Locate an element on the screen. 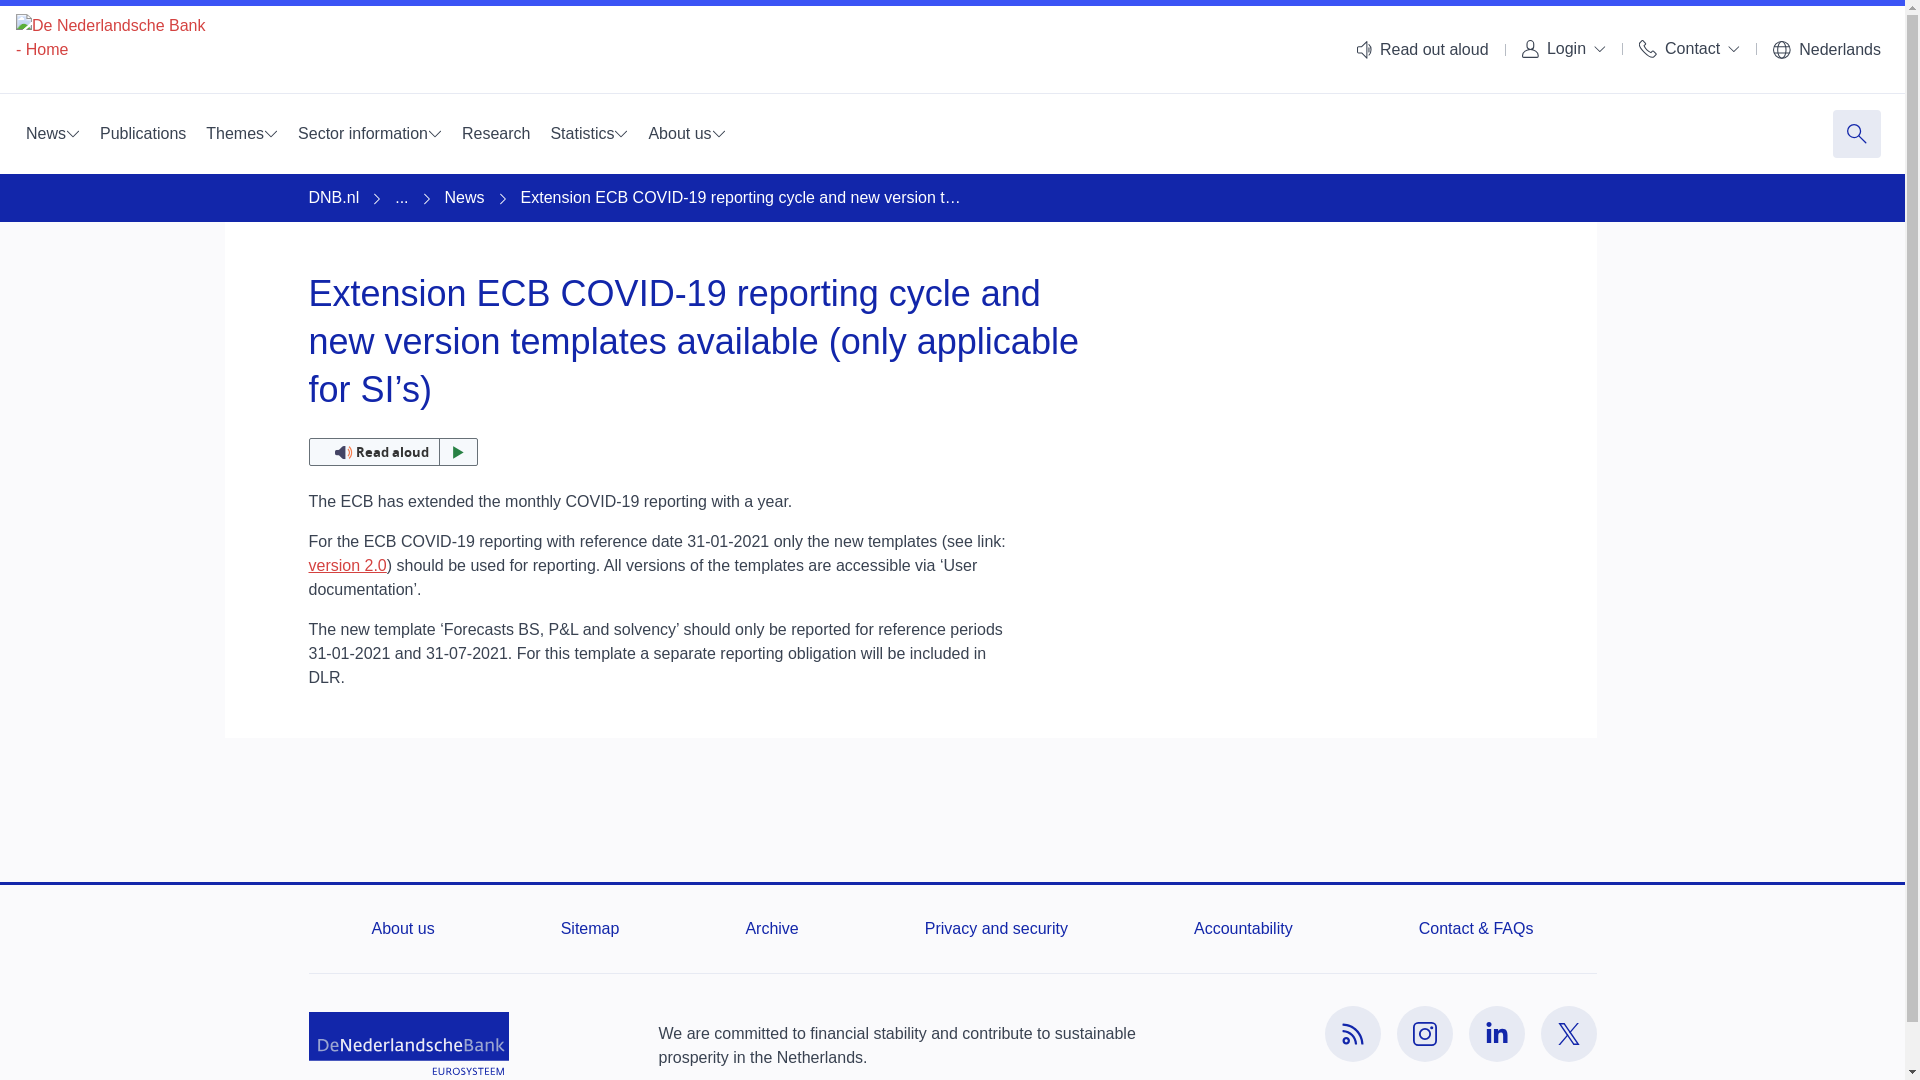 The image size is (1920, 1080). Visit our Instagram profile is located at coordinates (1423, 1033).